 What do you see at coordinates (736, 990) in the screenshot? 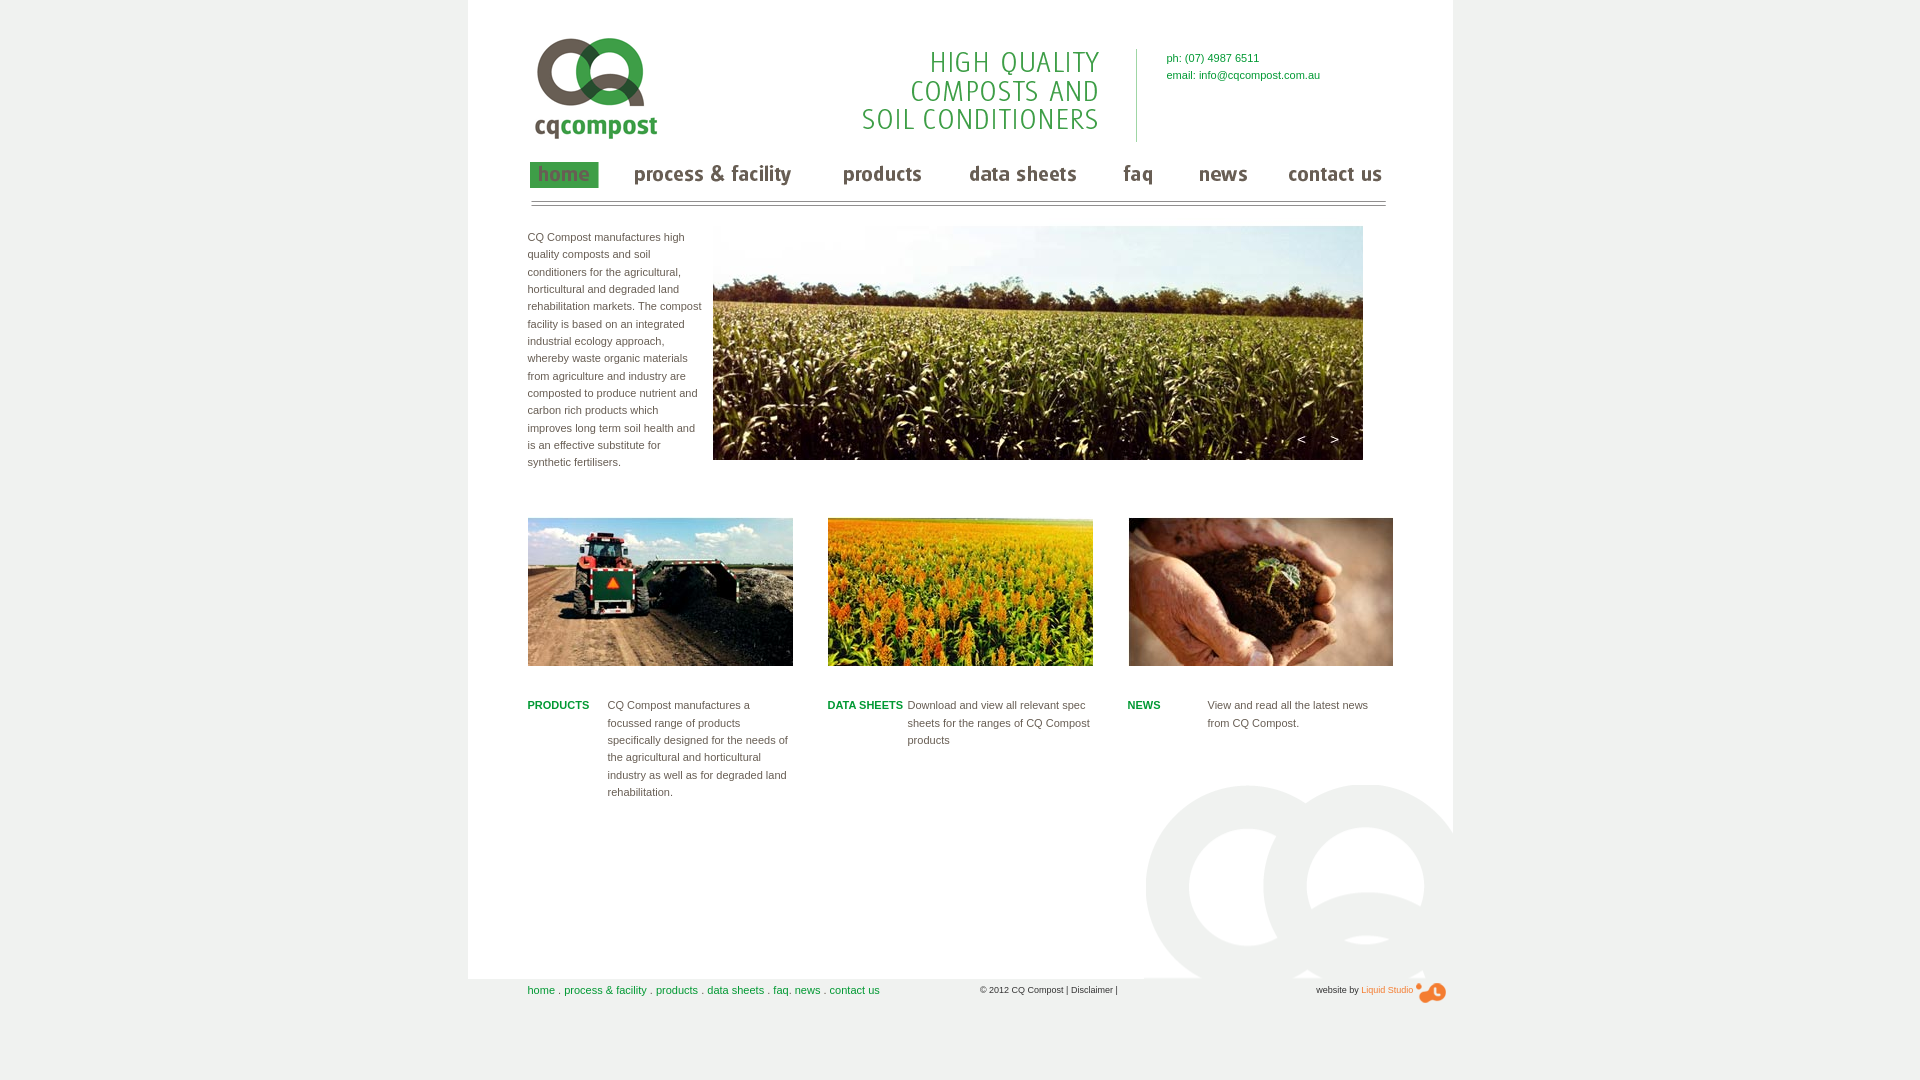
I see `data sheets` at bounding box center [736, 990].